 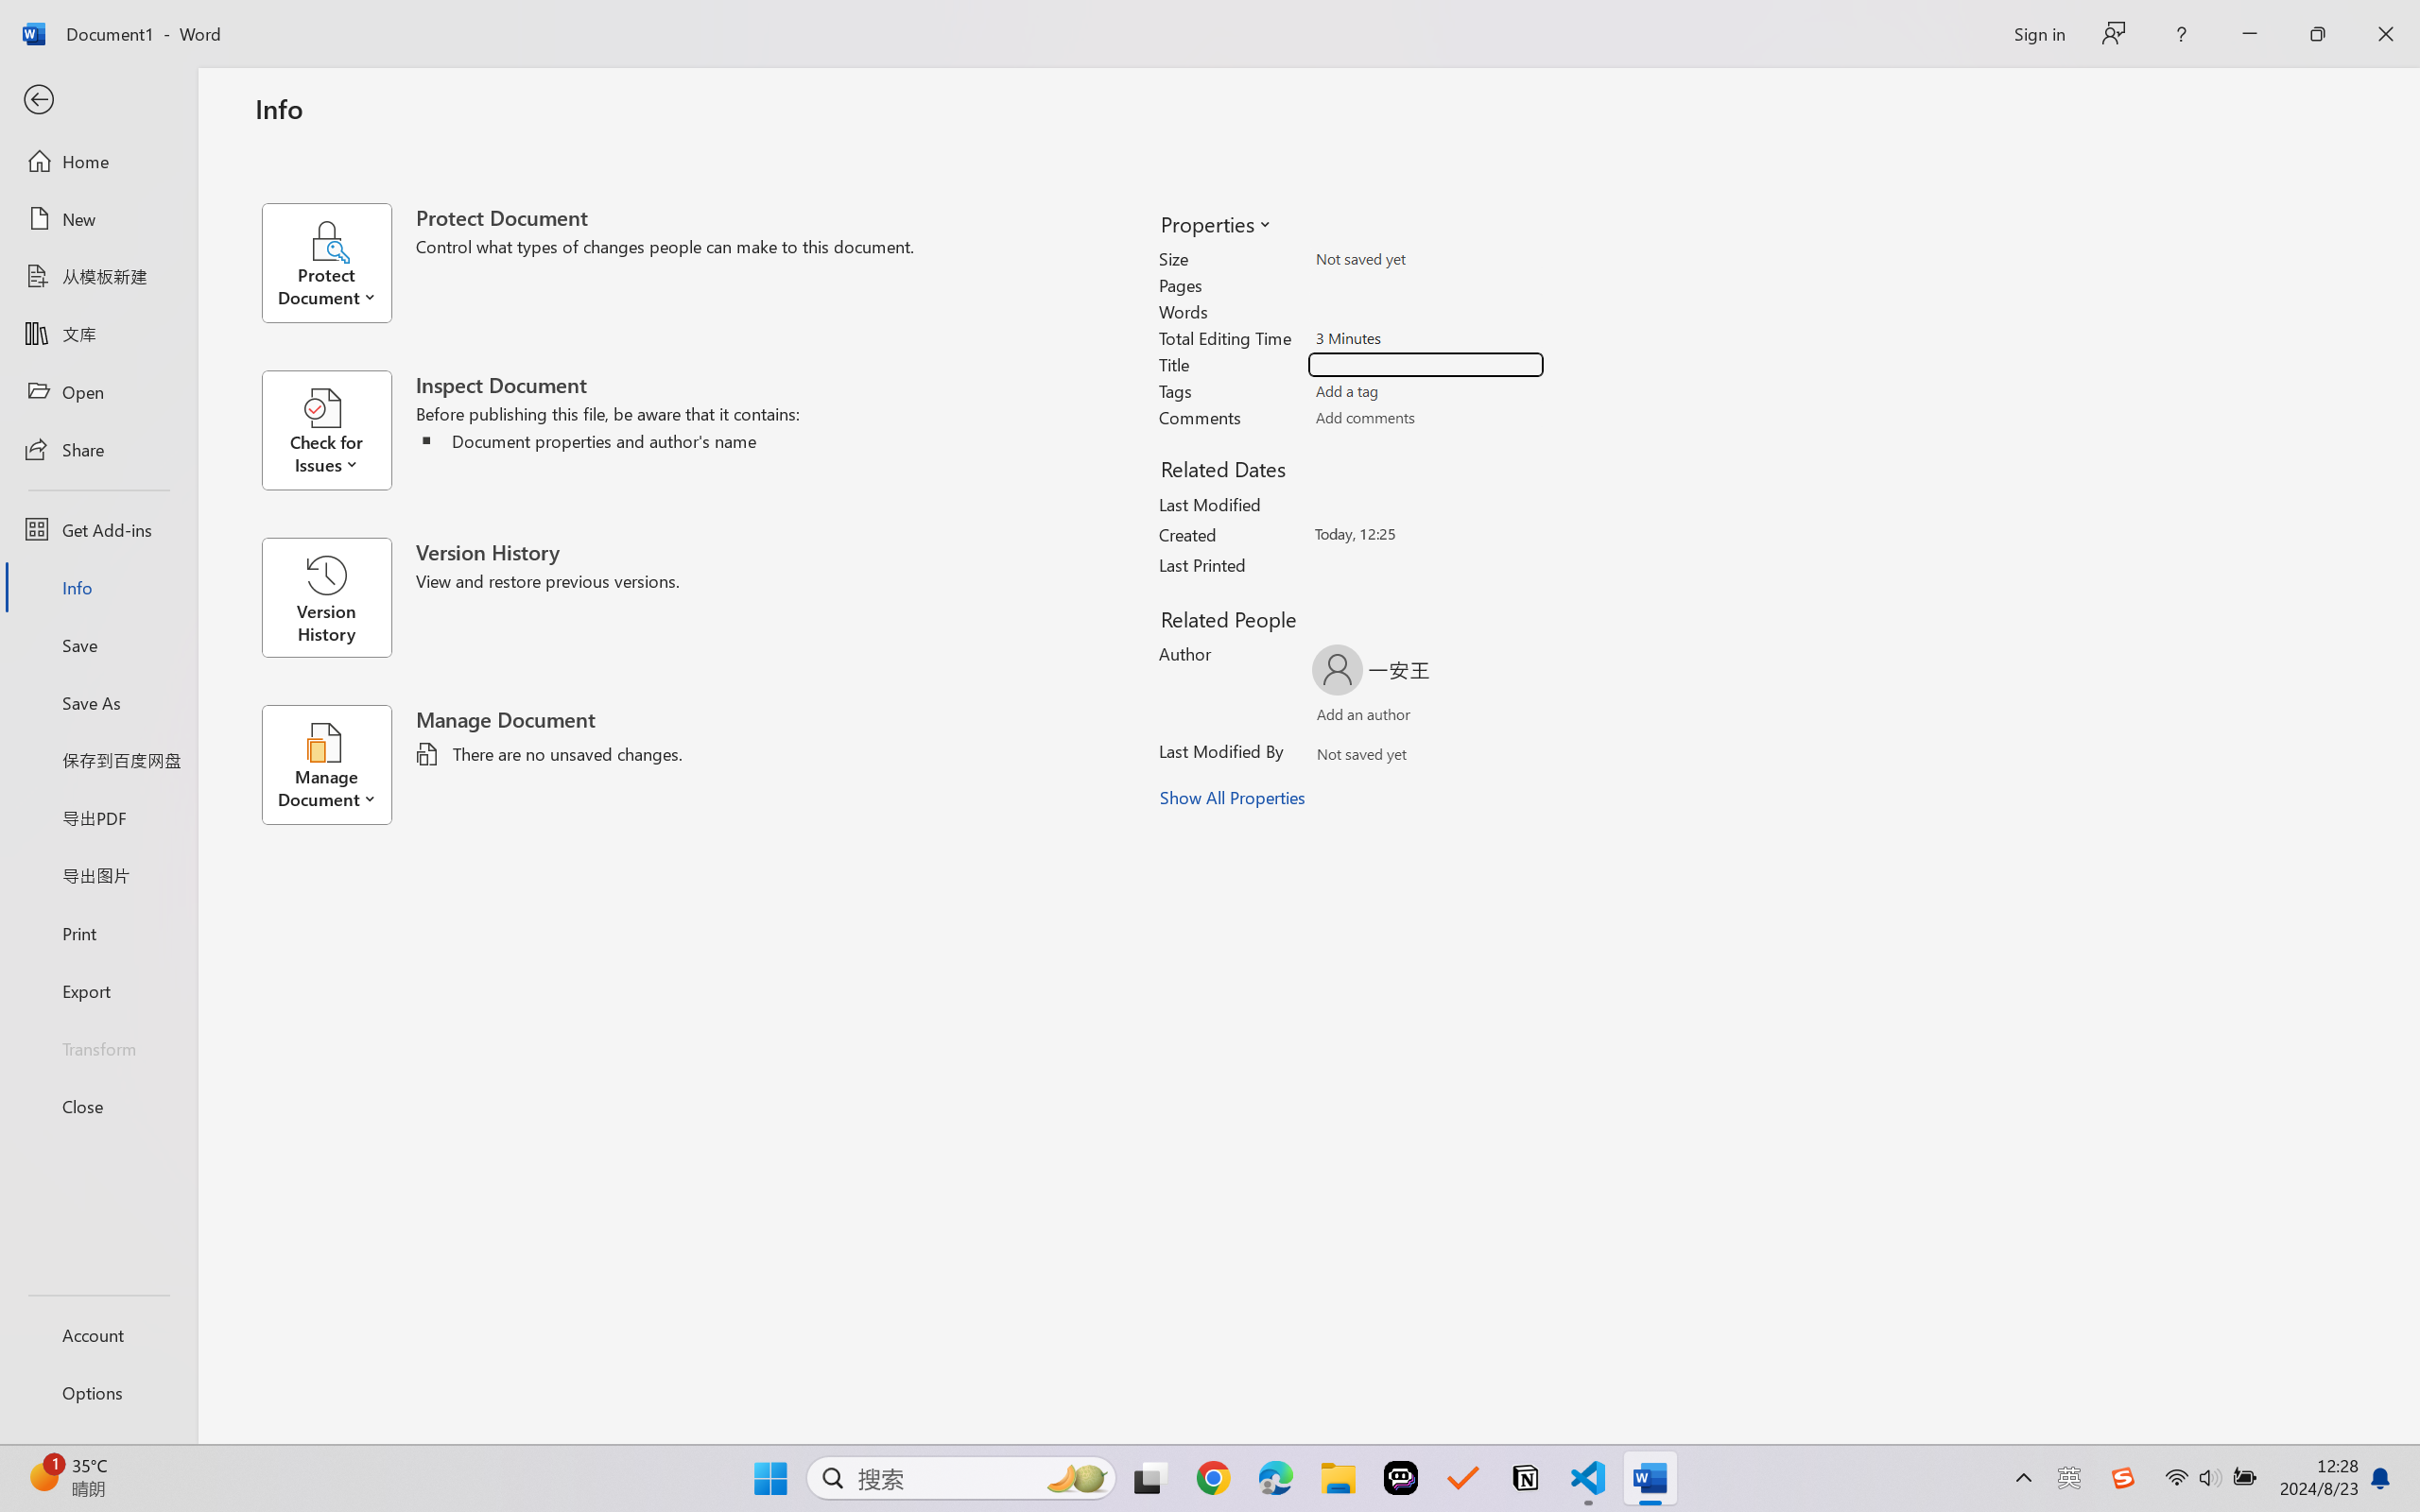 I want to click on Pricing and Billing Terms keyboard_arrow_down, so click(x=1201, y=1066).